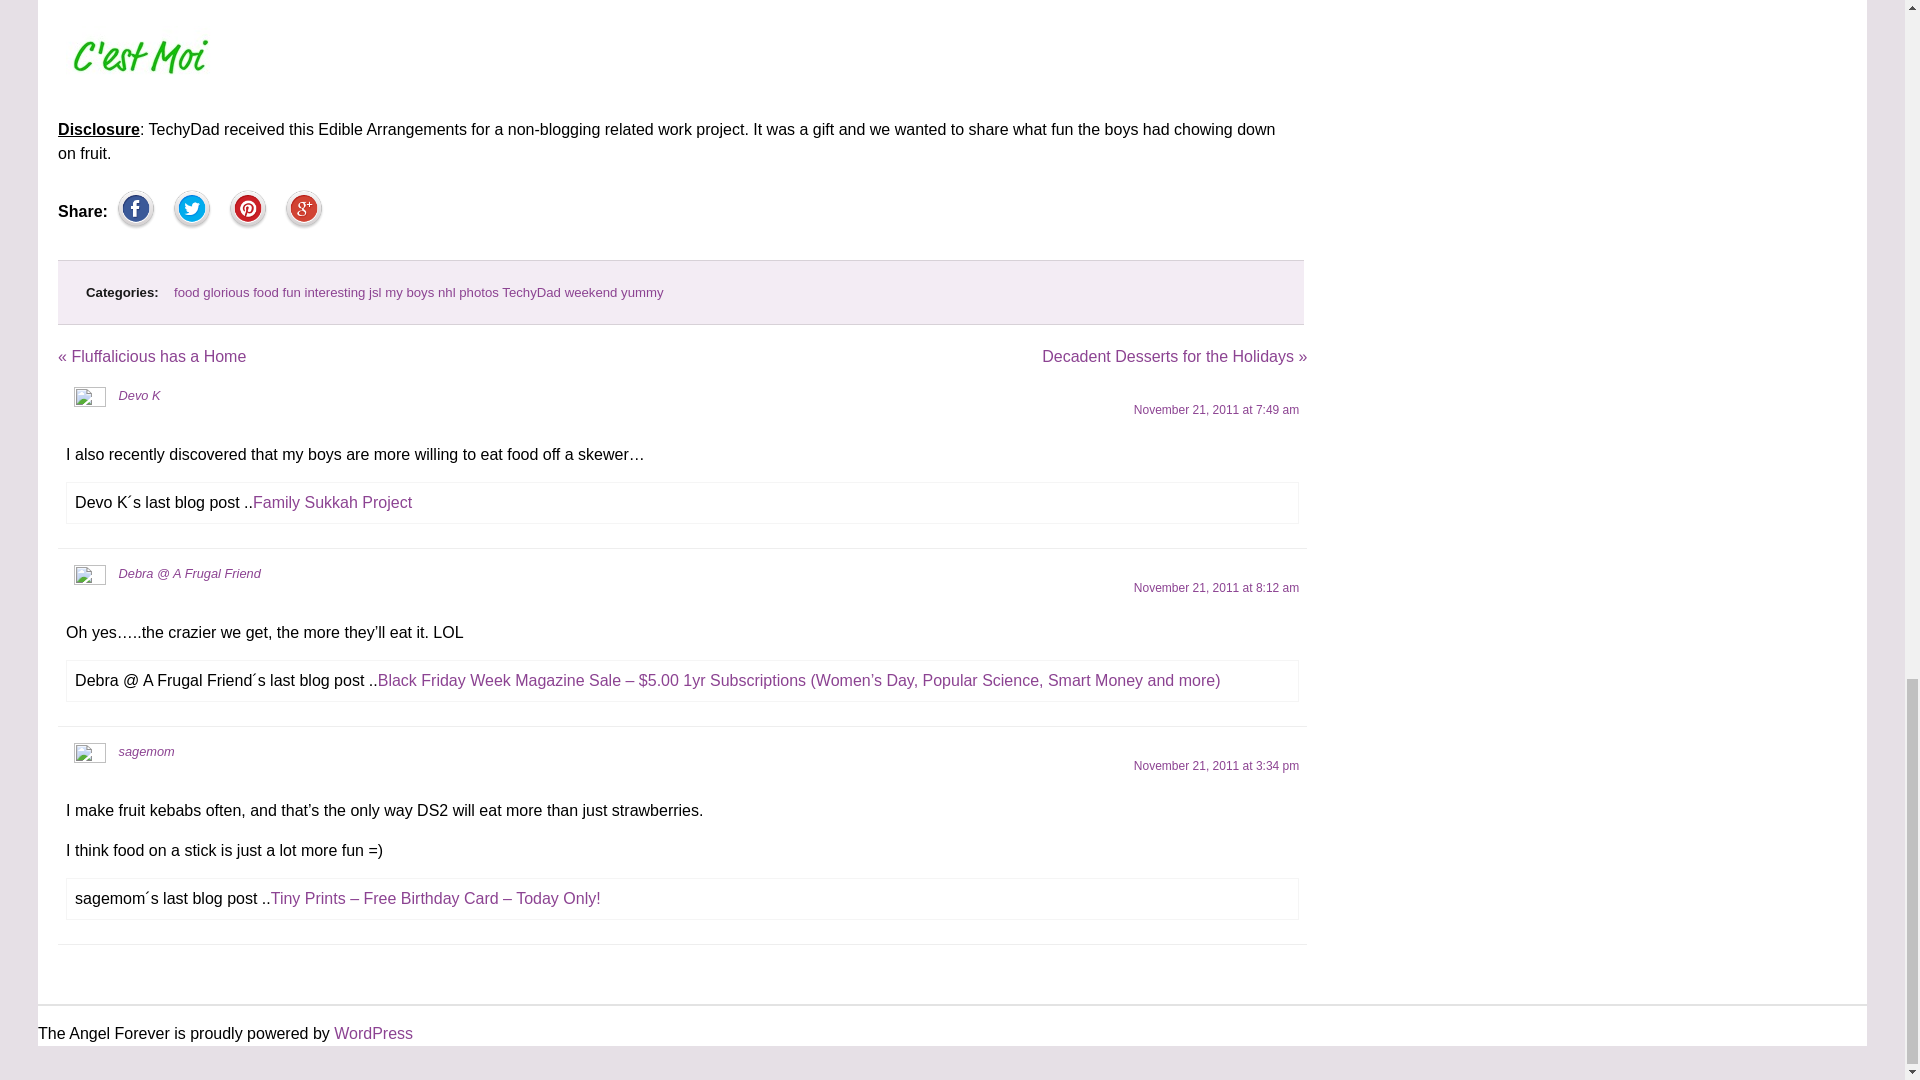 Image resolution: width=1920 pixels, height=1080 pixels. I want to click on my boys, so click(409, 292).